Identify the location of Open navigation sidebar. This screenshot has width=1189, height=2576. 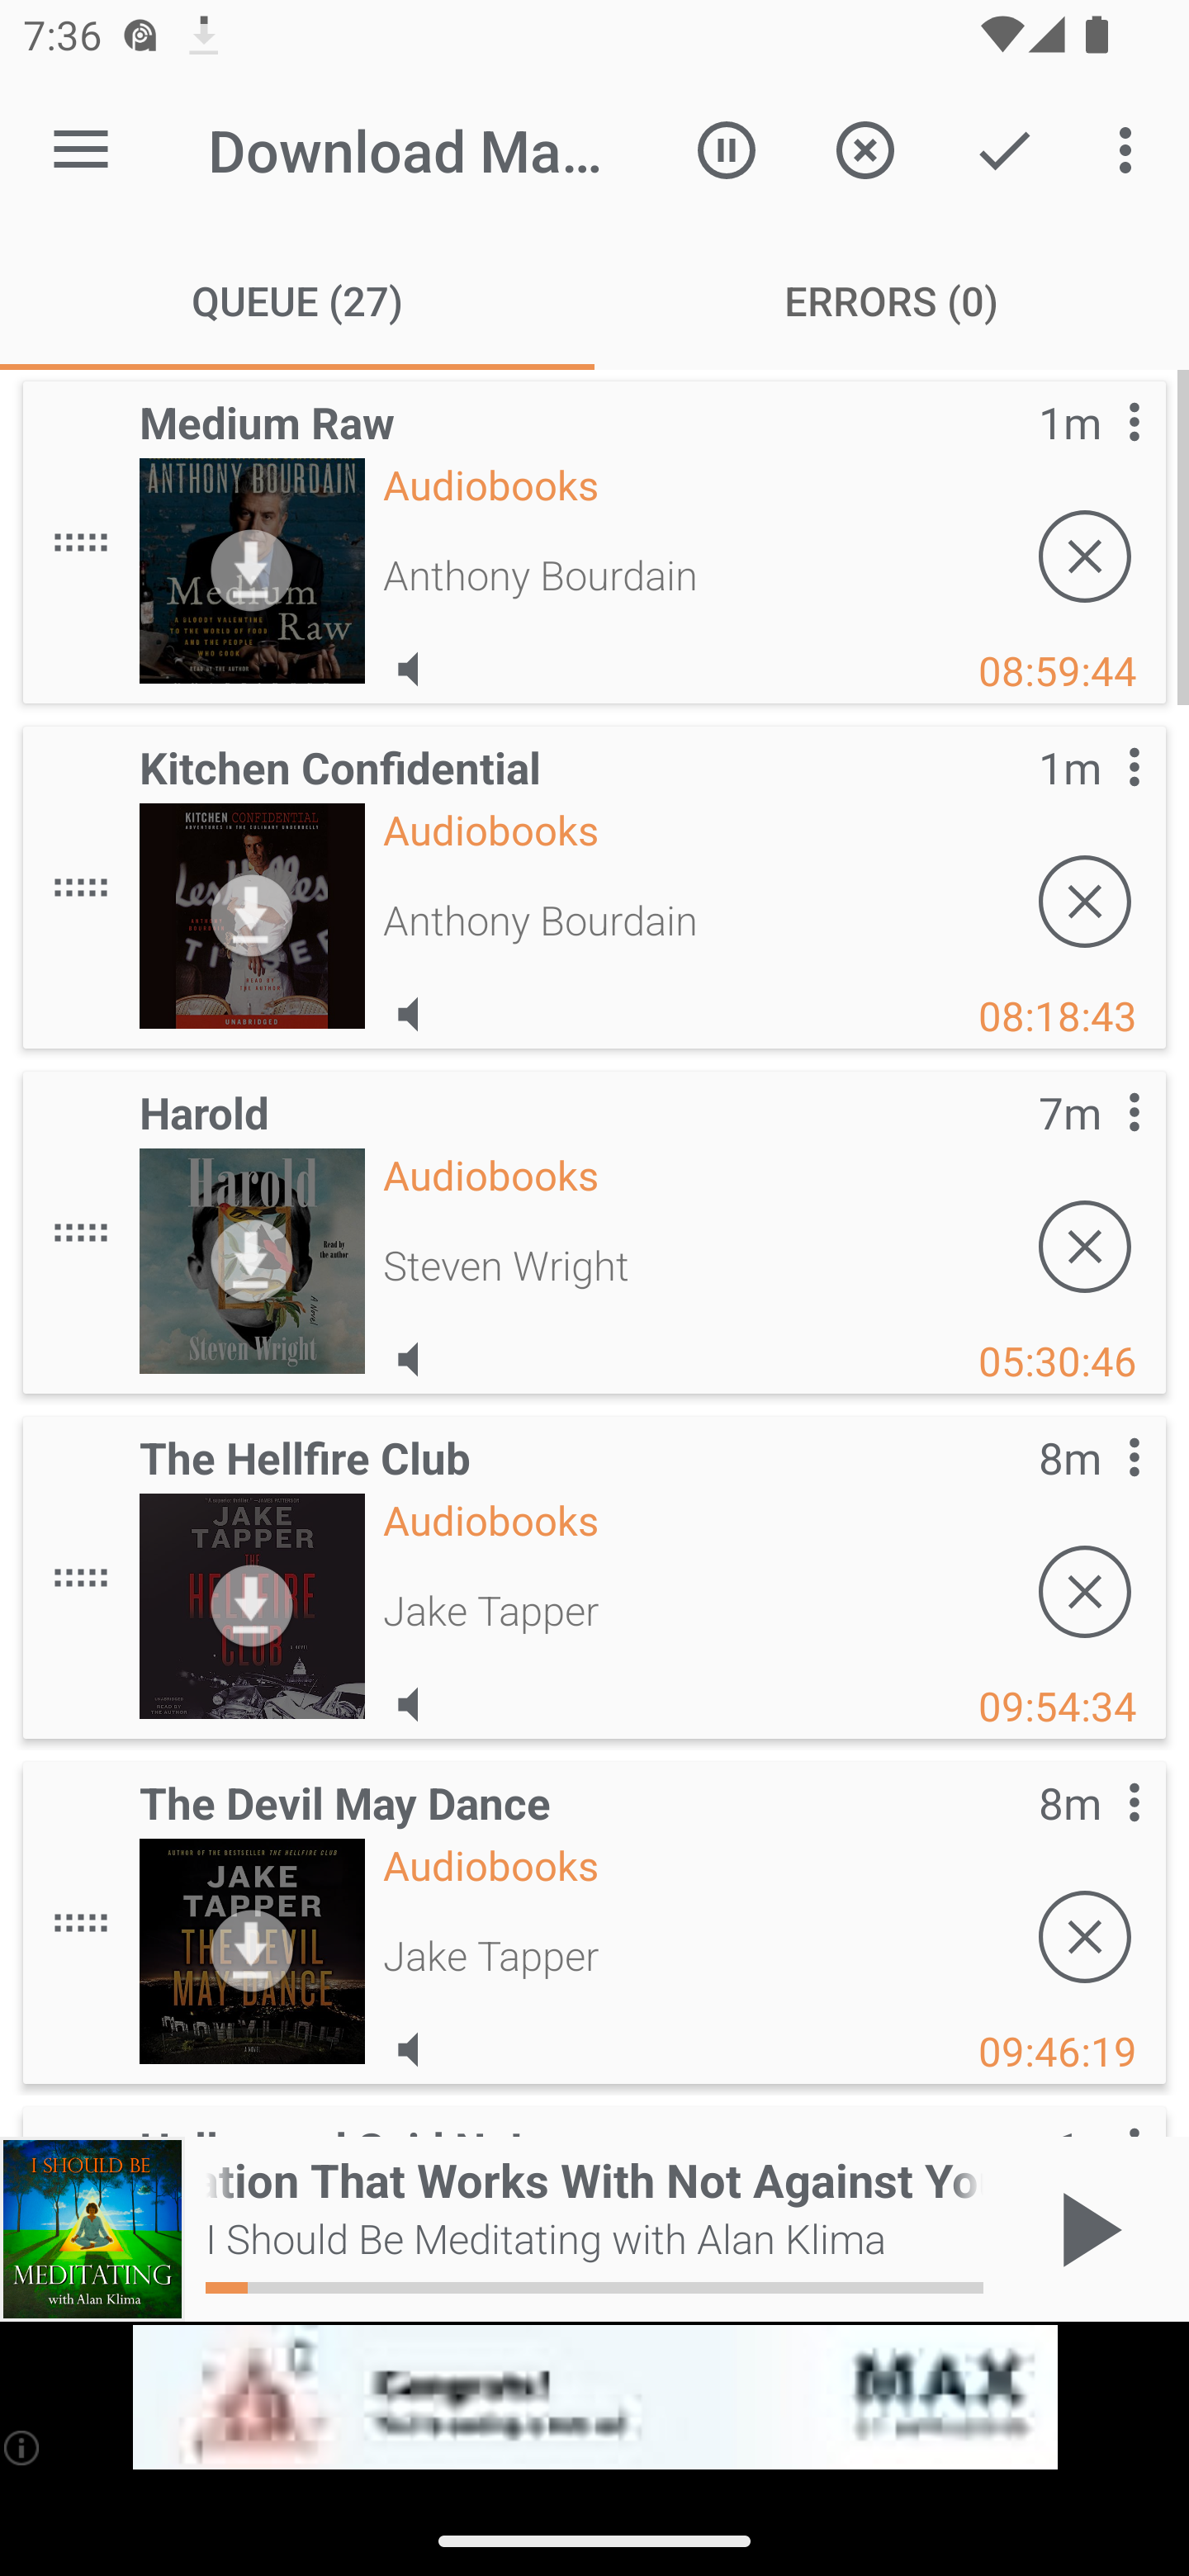
(81, 150).